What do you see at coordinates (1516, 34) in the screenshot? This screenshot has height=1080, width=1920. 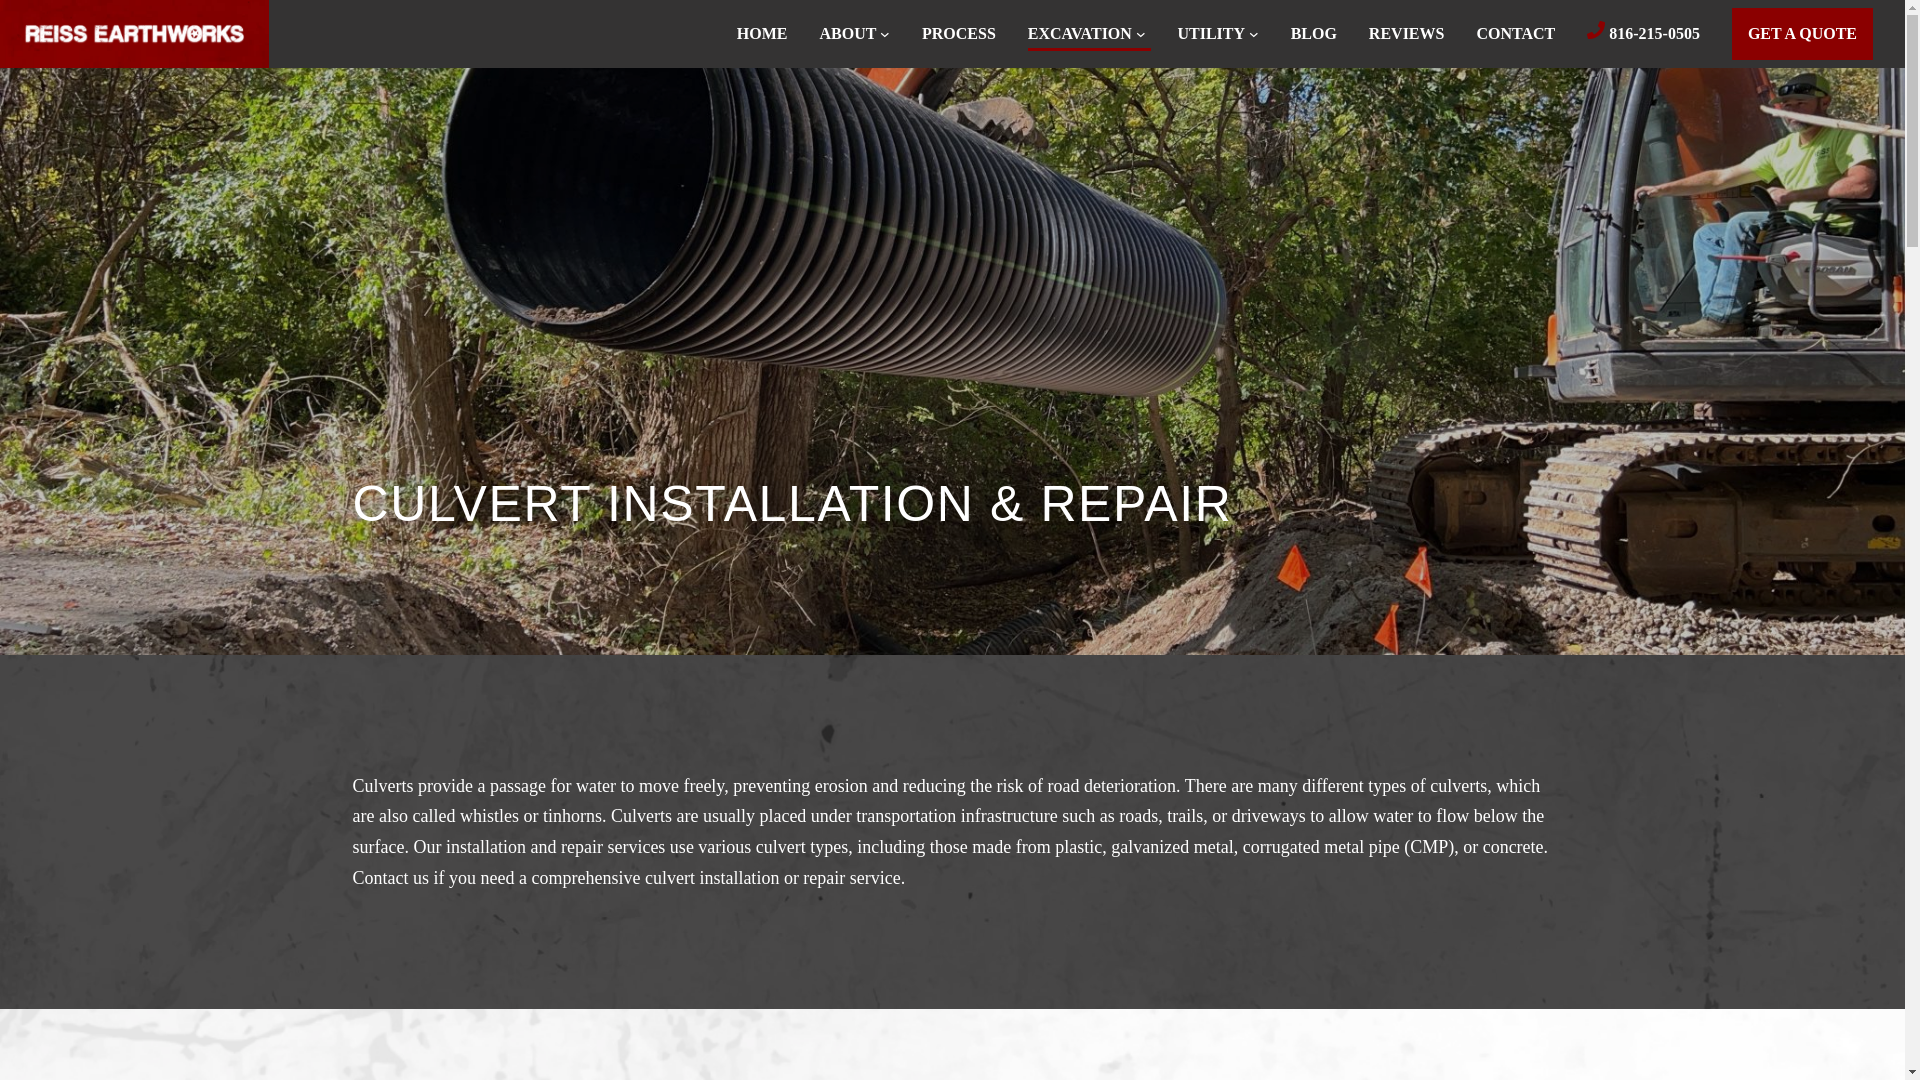 I see `CONTACT` at bounding box center [1516, 34].